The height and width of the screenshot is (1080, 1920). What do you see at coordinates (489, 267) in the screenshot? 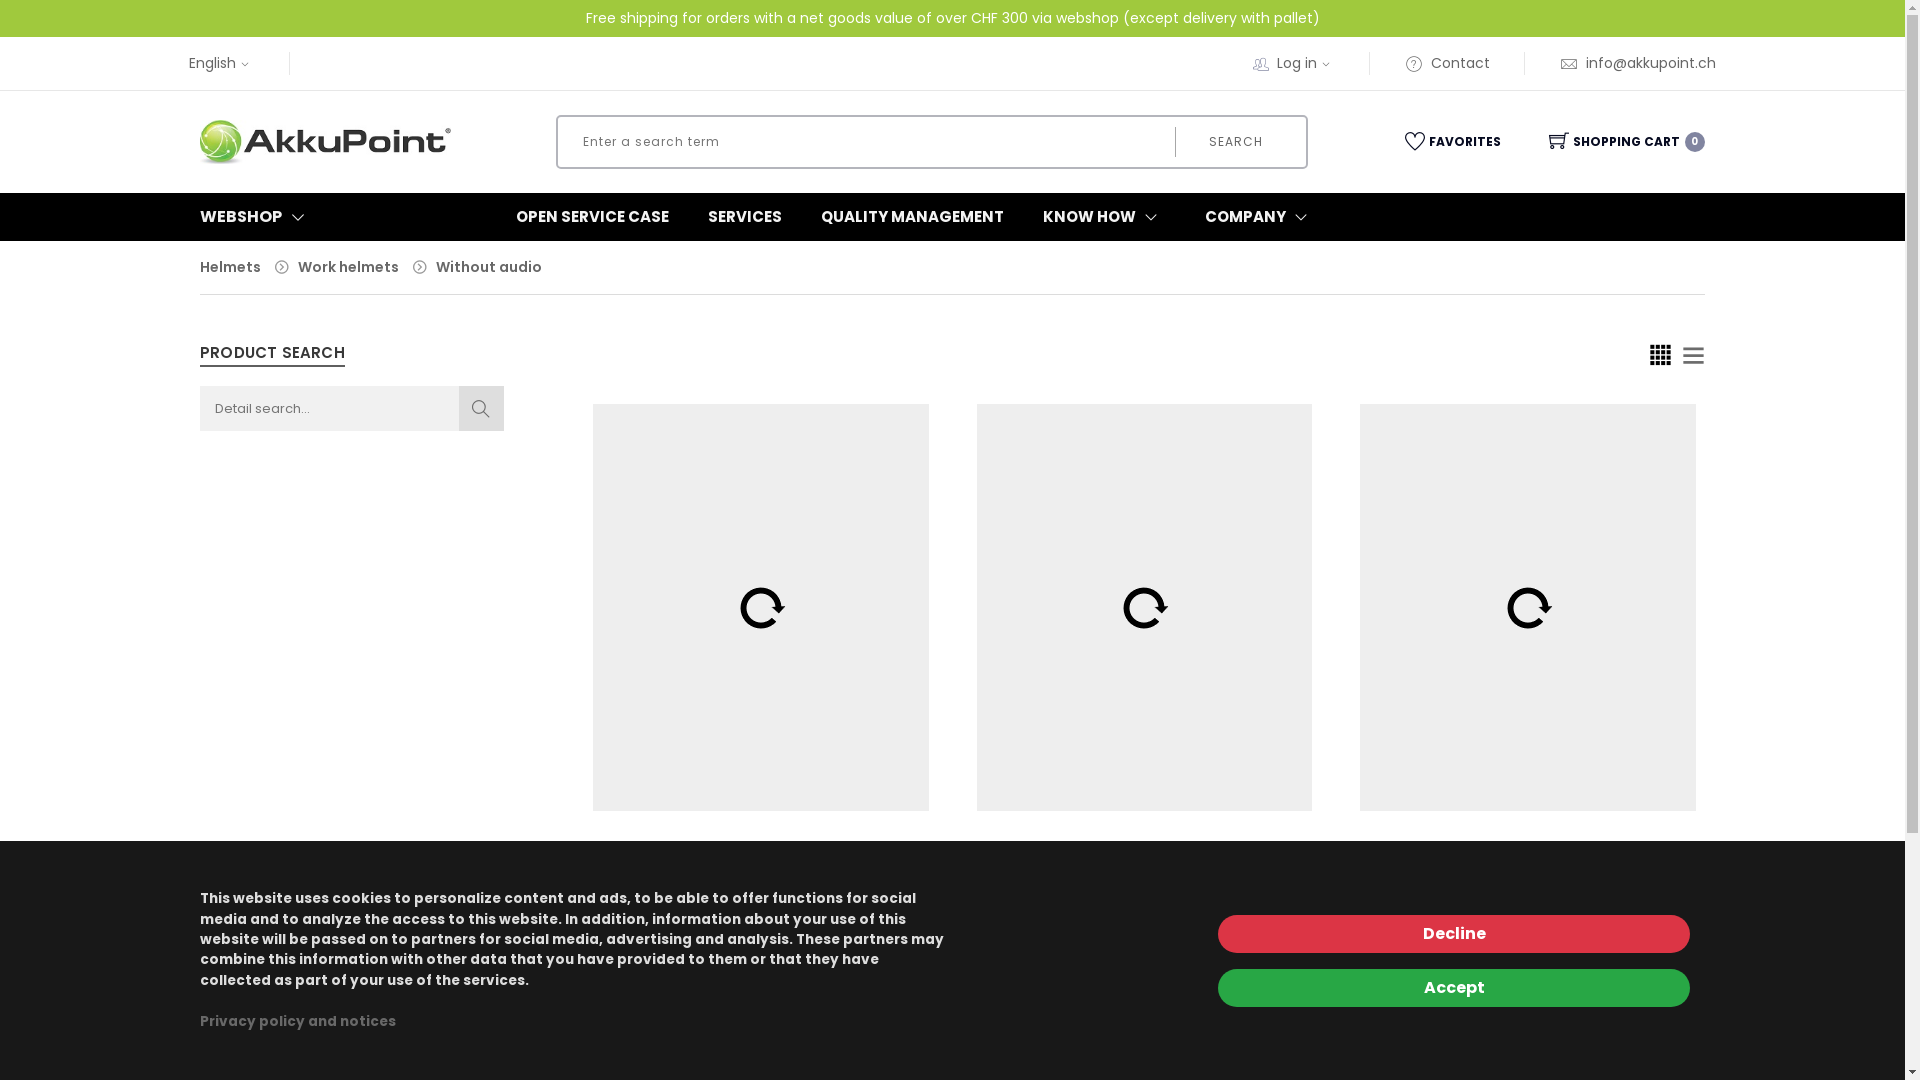
I see `Without audio` at bounding box center [489, 267].